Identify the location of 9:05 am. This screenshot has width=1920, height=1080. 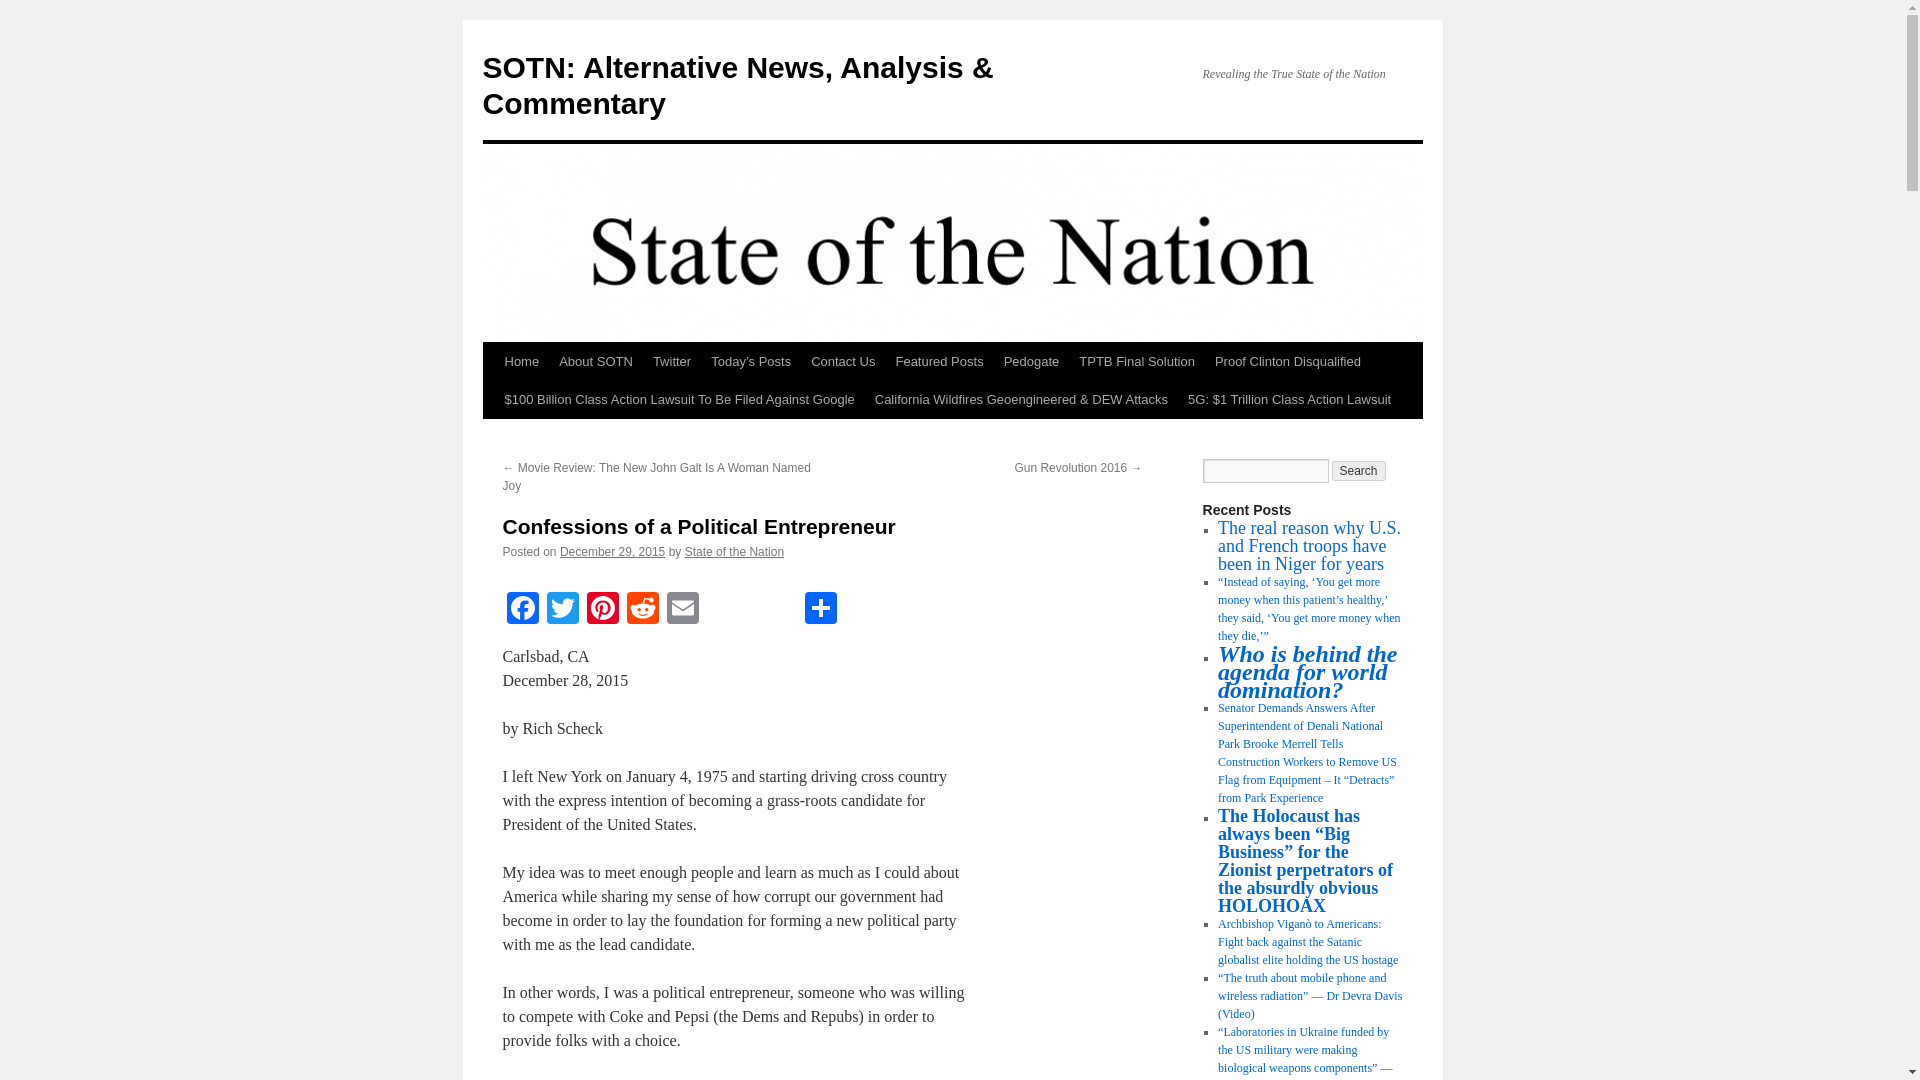
(612, 552).